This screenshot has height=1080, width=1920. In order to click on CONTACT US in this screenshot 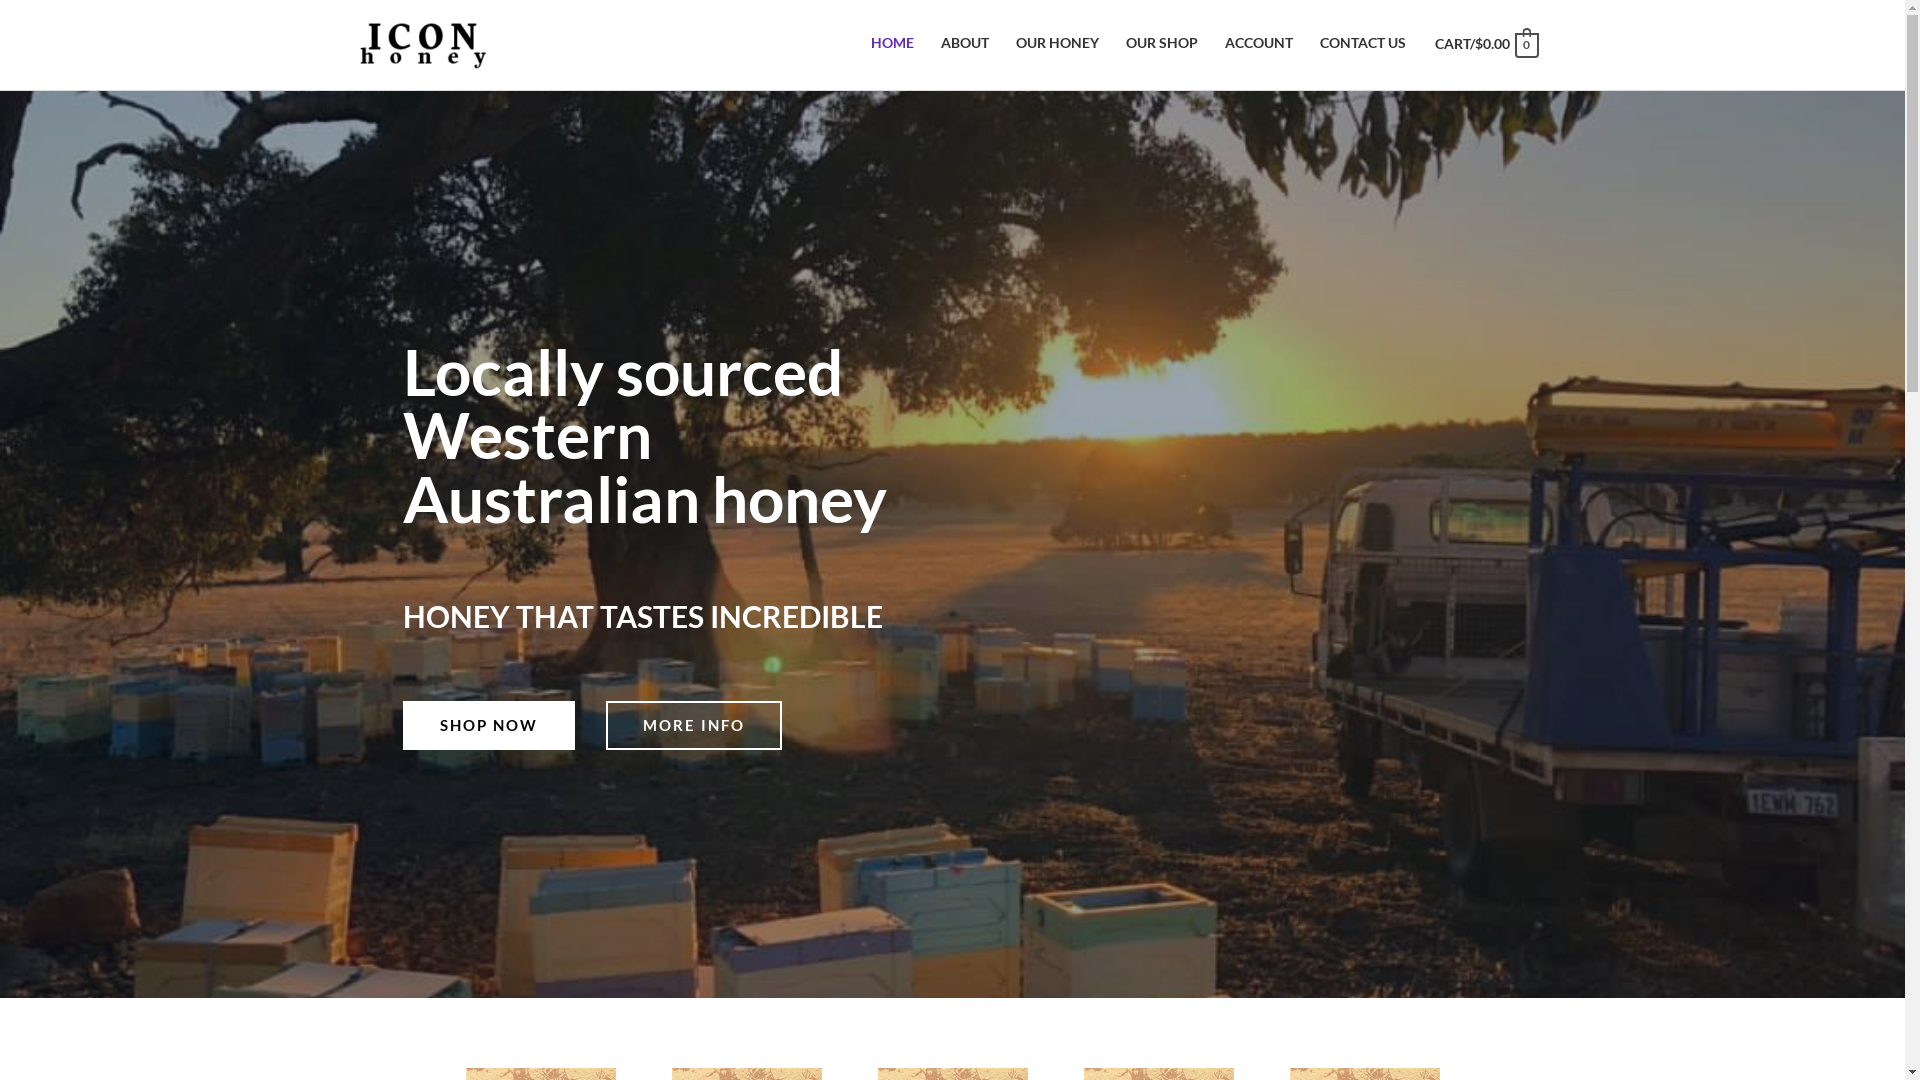, I will do `click(1362, 43)`.